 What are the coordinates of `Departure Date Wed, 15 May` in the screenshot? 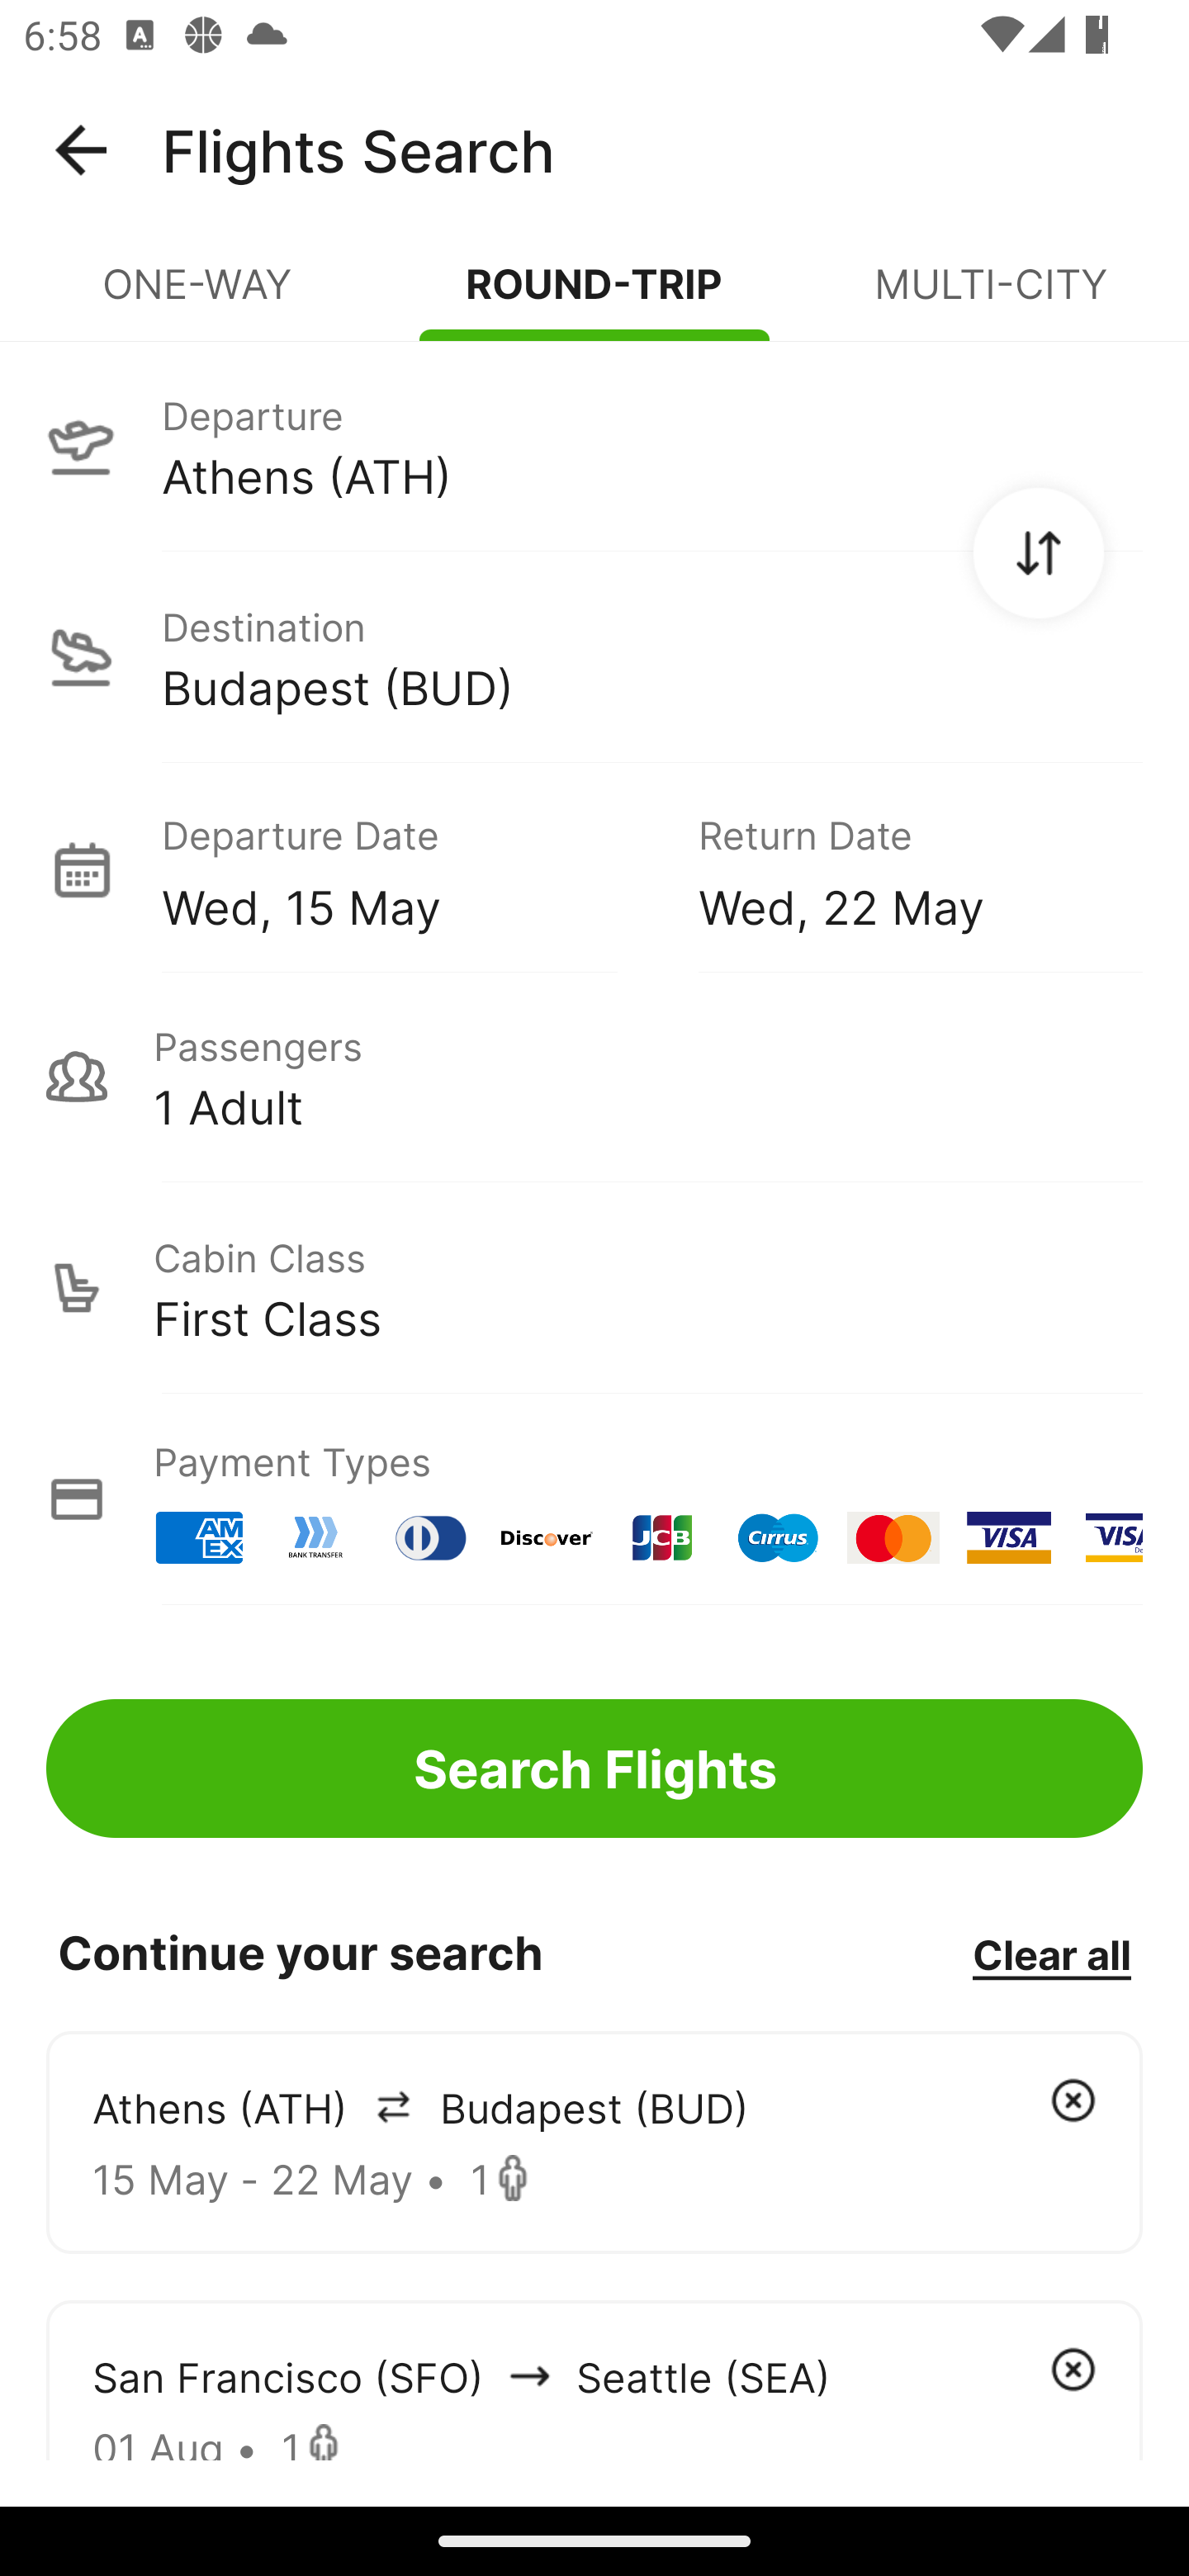 It's located at (406, 869).